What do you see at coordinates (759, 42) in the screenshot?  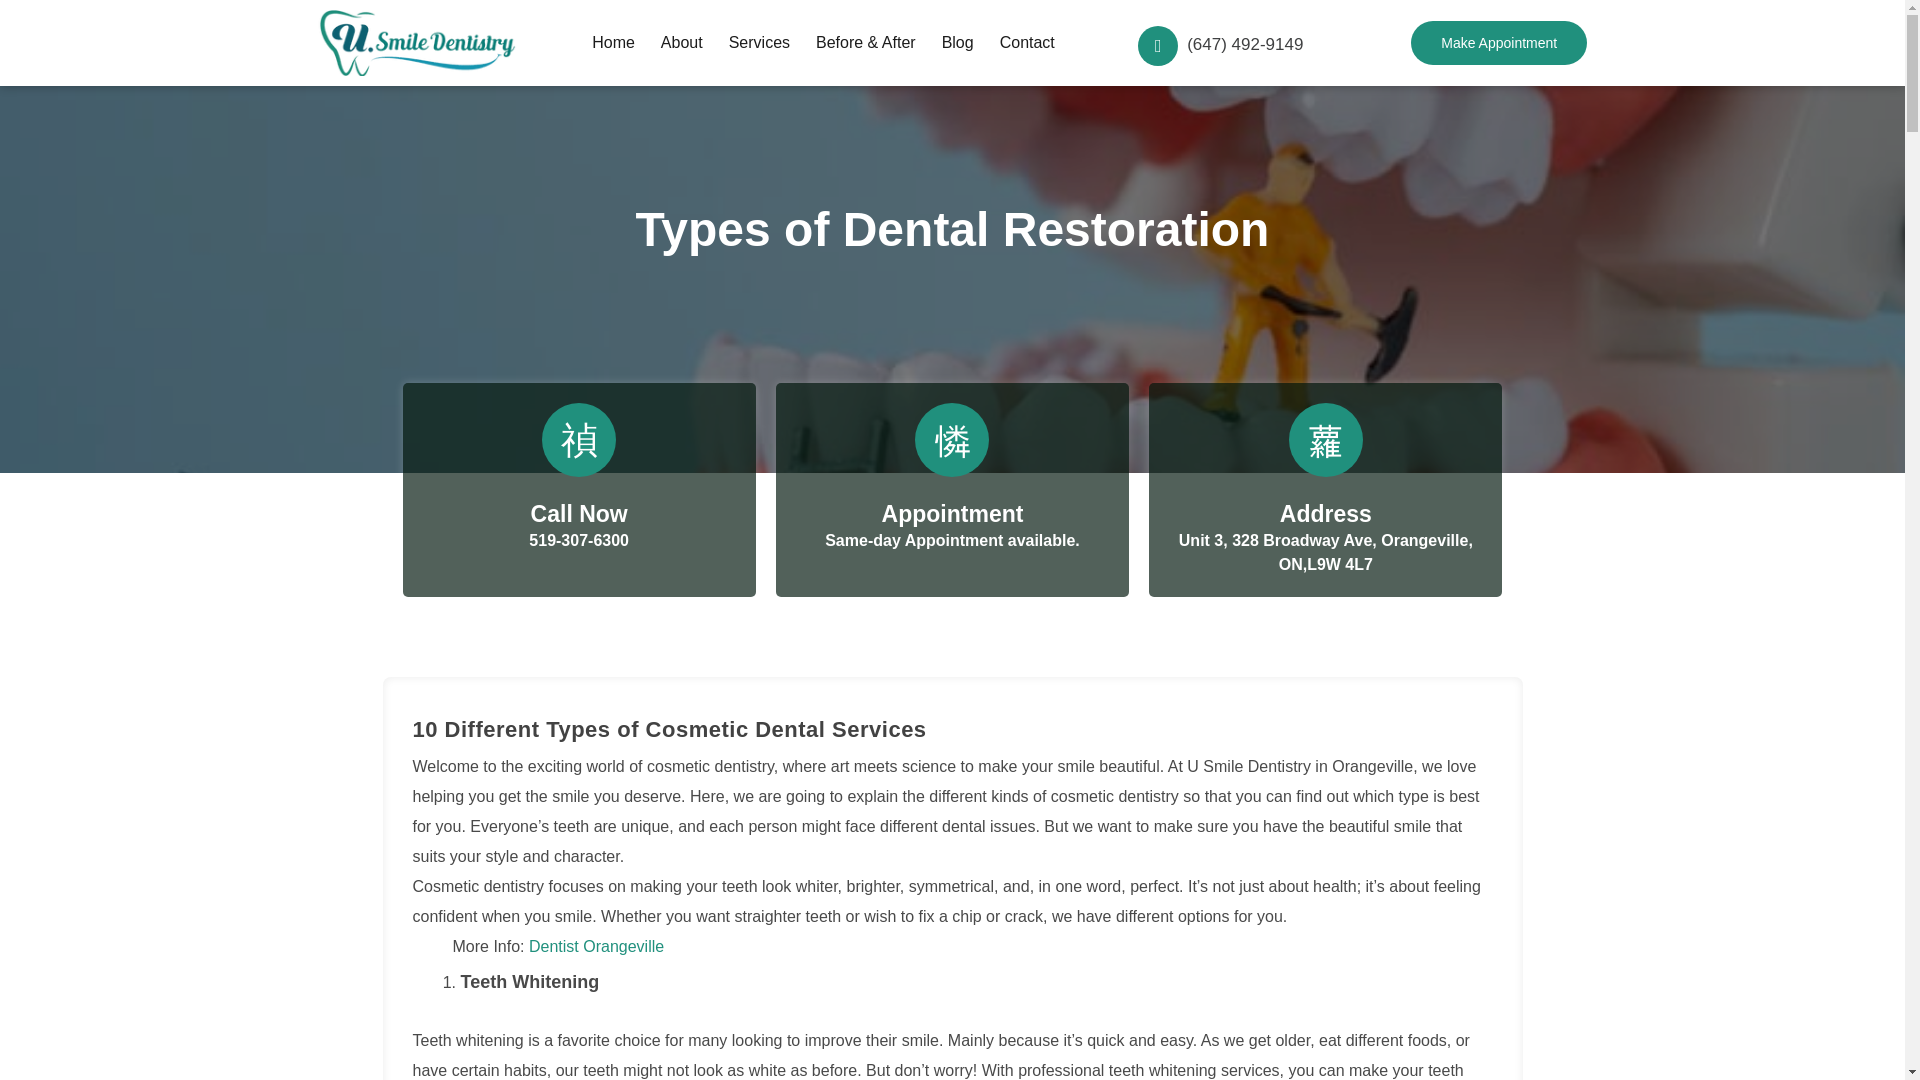 I see `Services` at bounding box center [759, 42].